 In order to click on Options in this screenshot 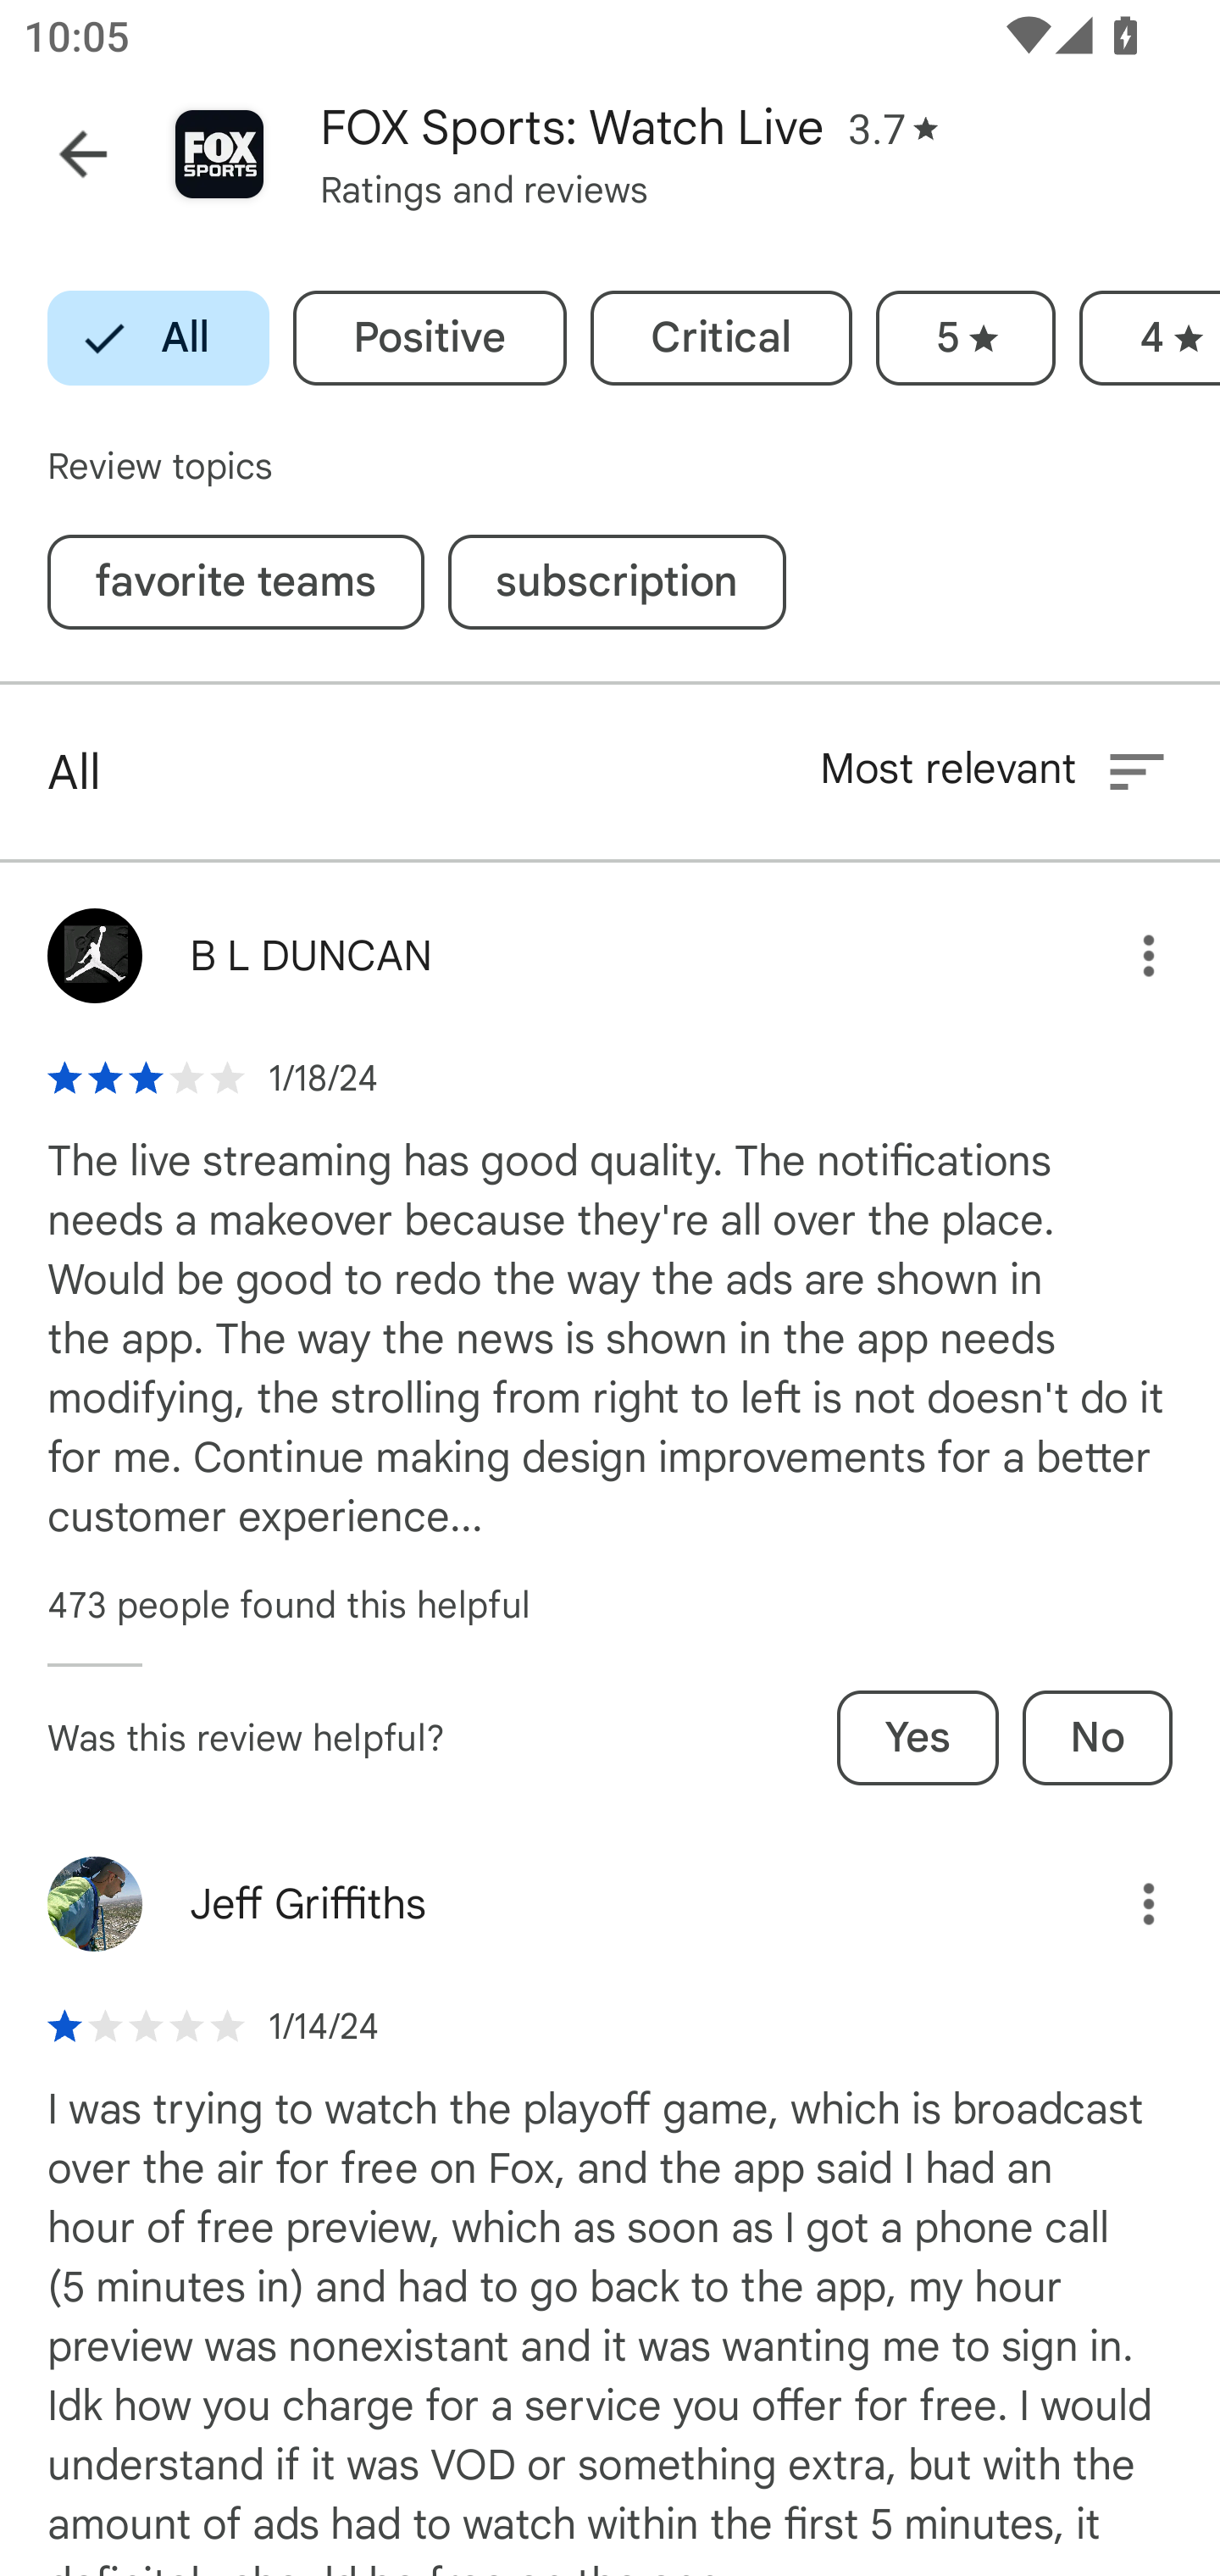, I will do `click(1124, 956)`.